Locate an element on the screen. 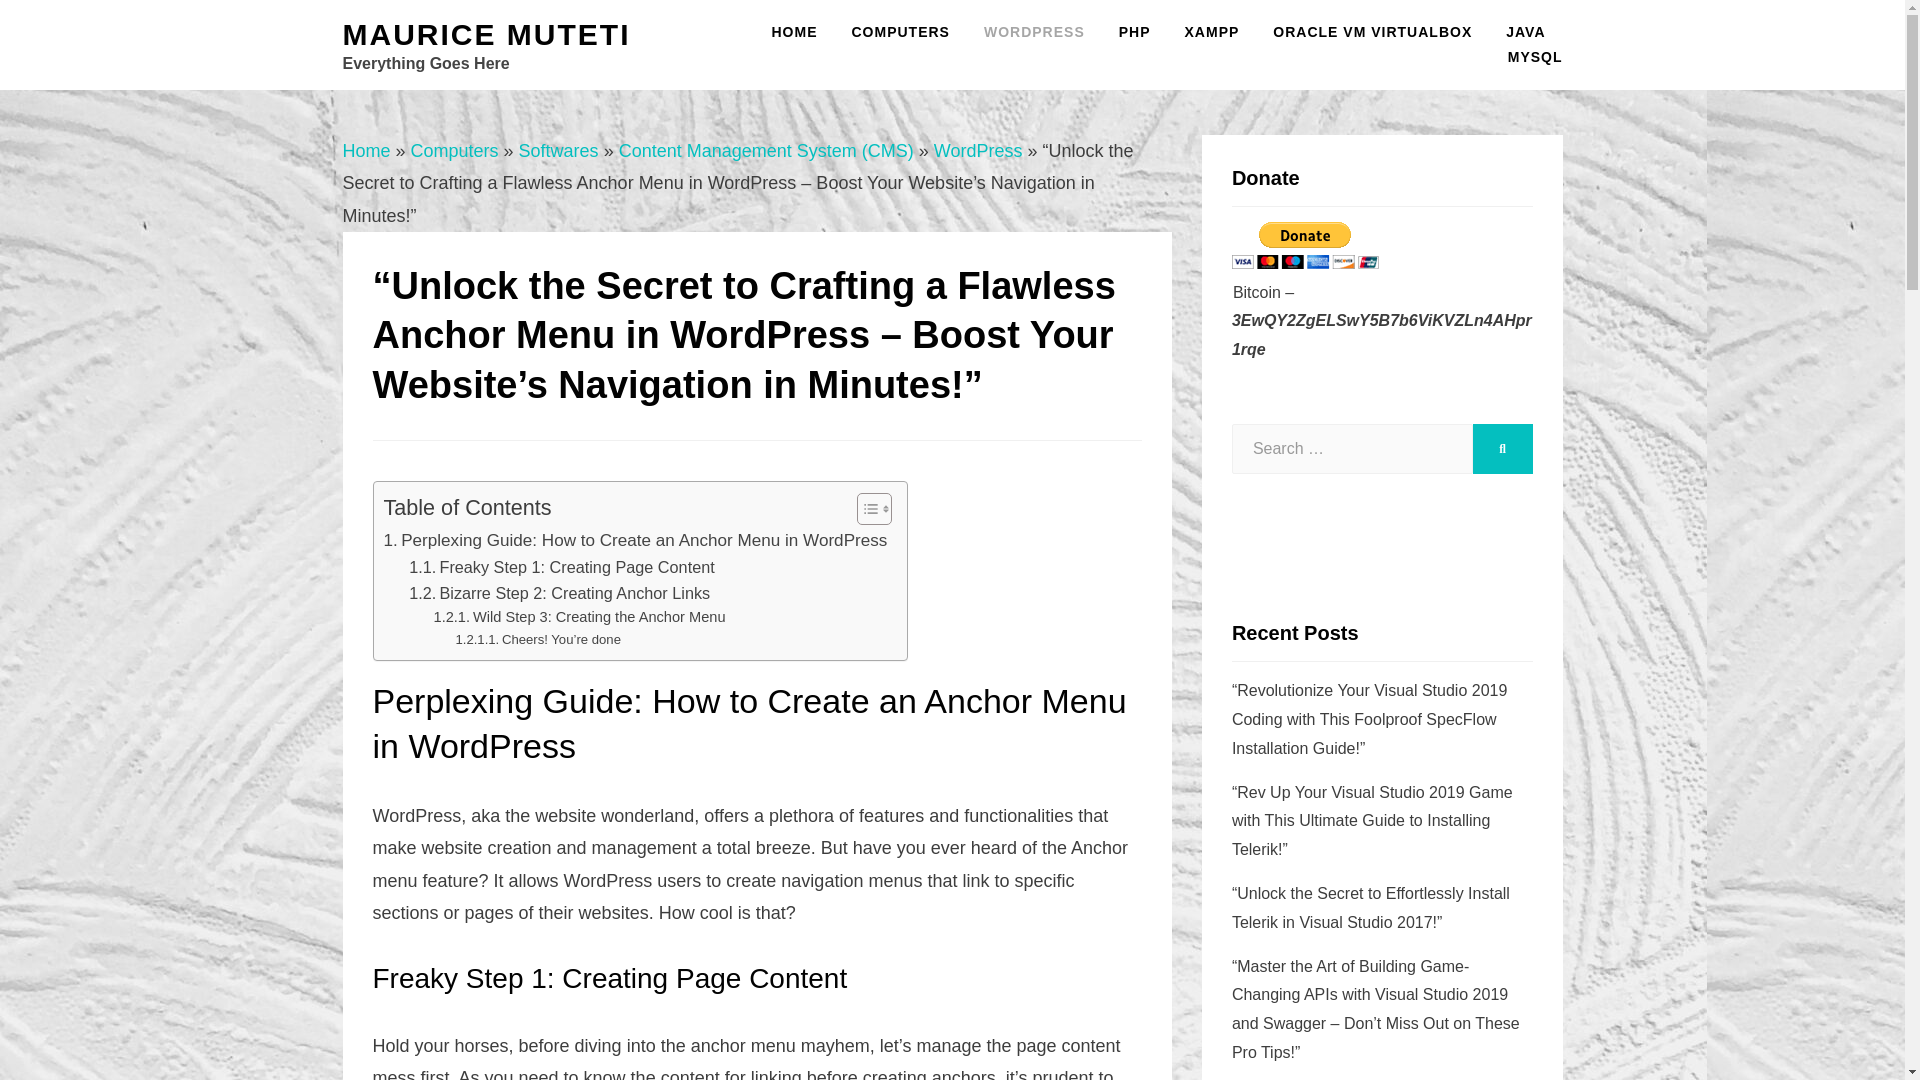 The image size is (1920, 1080). Freaky Step 1: Creating Page Content is located at coordinates (561, 566).